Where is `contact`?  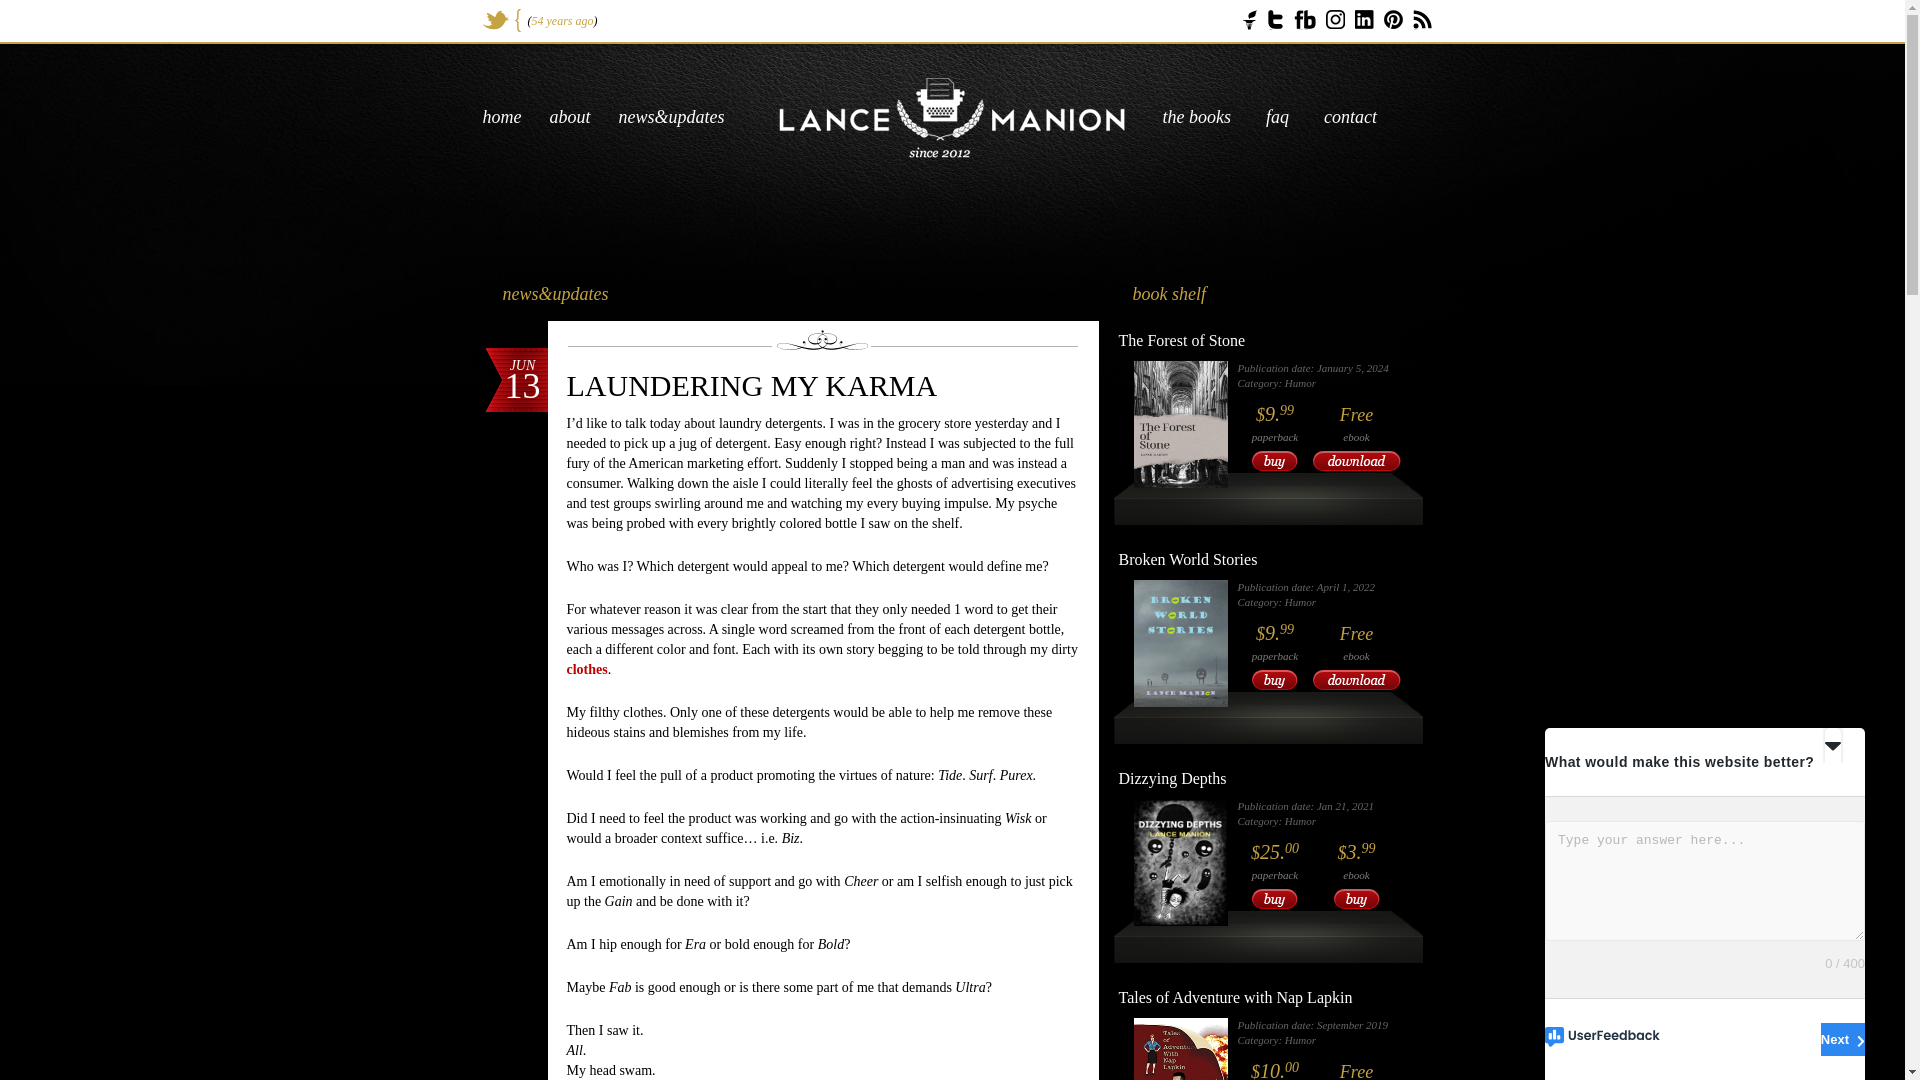
contact is located at coordinates (1350, 116).